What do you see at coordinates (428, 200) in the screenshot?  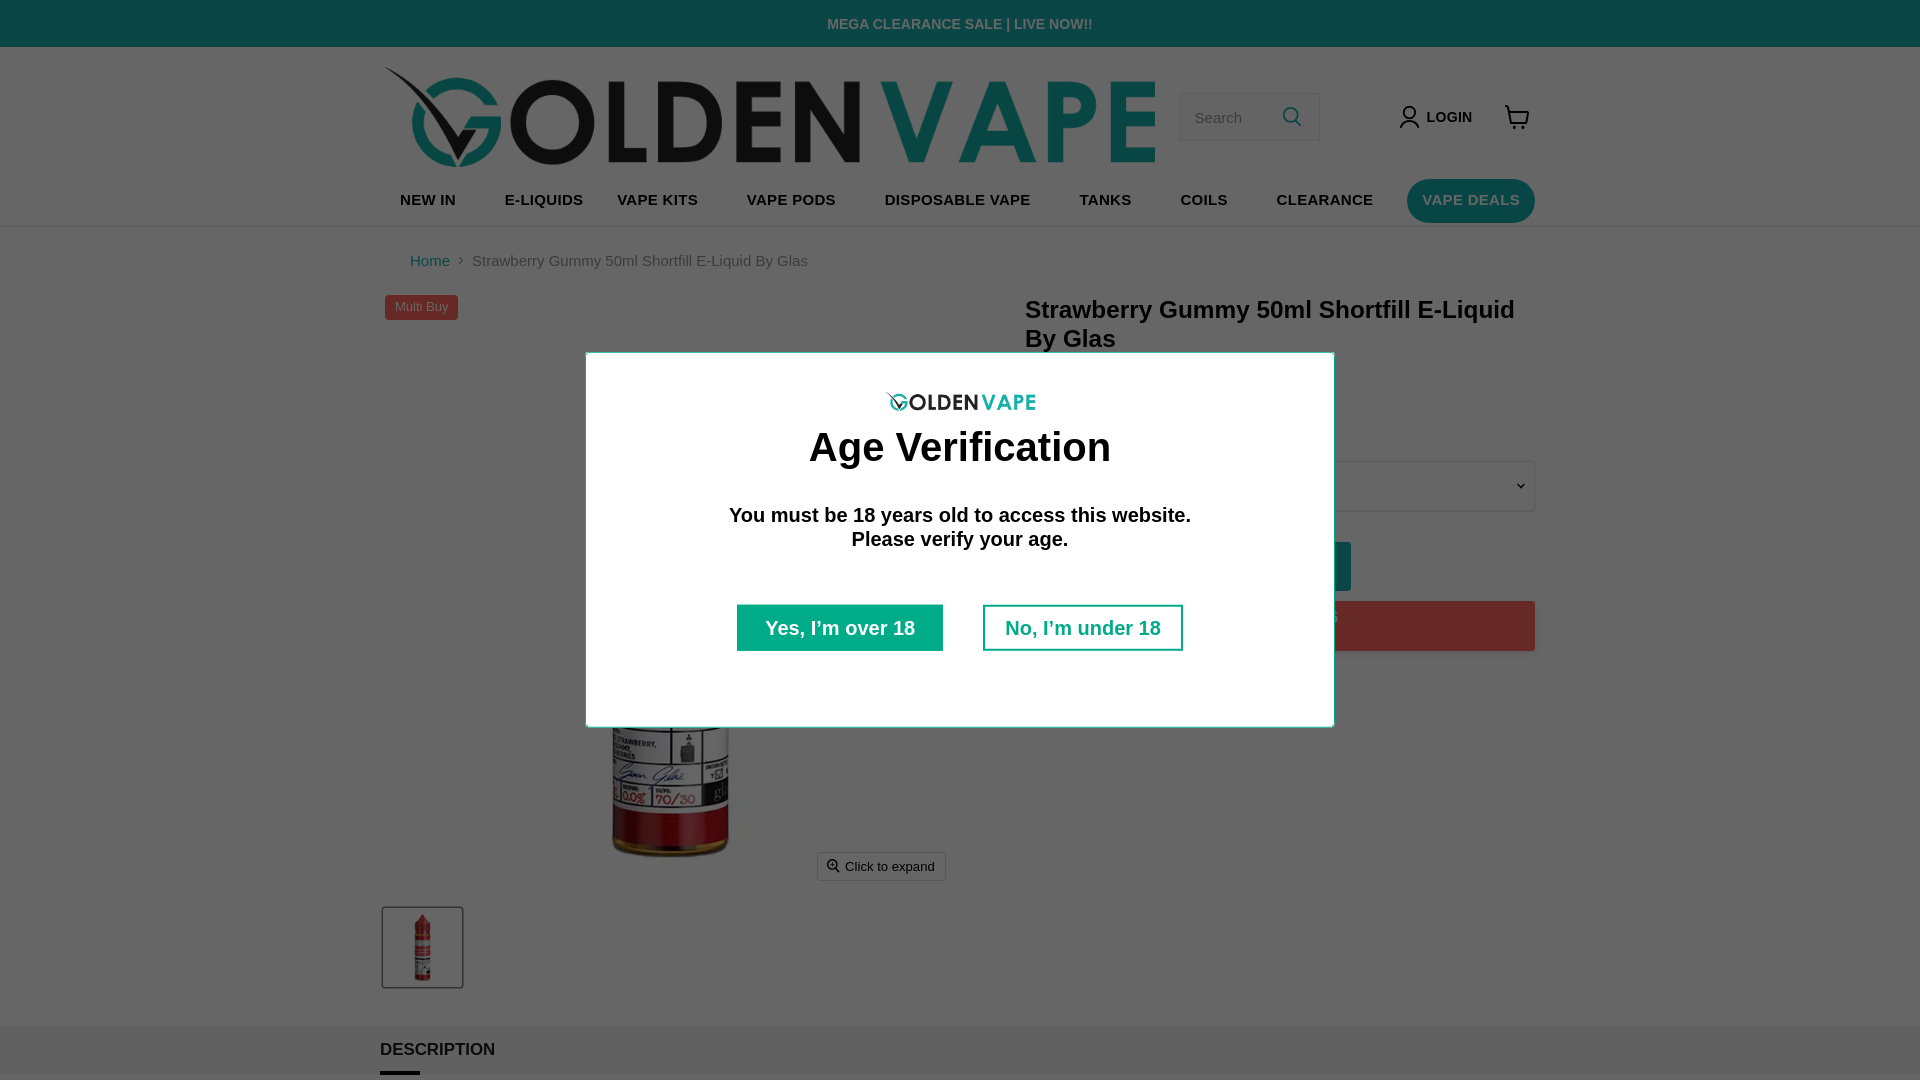 I see `NEW IN` at bounding box center [428, 200].